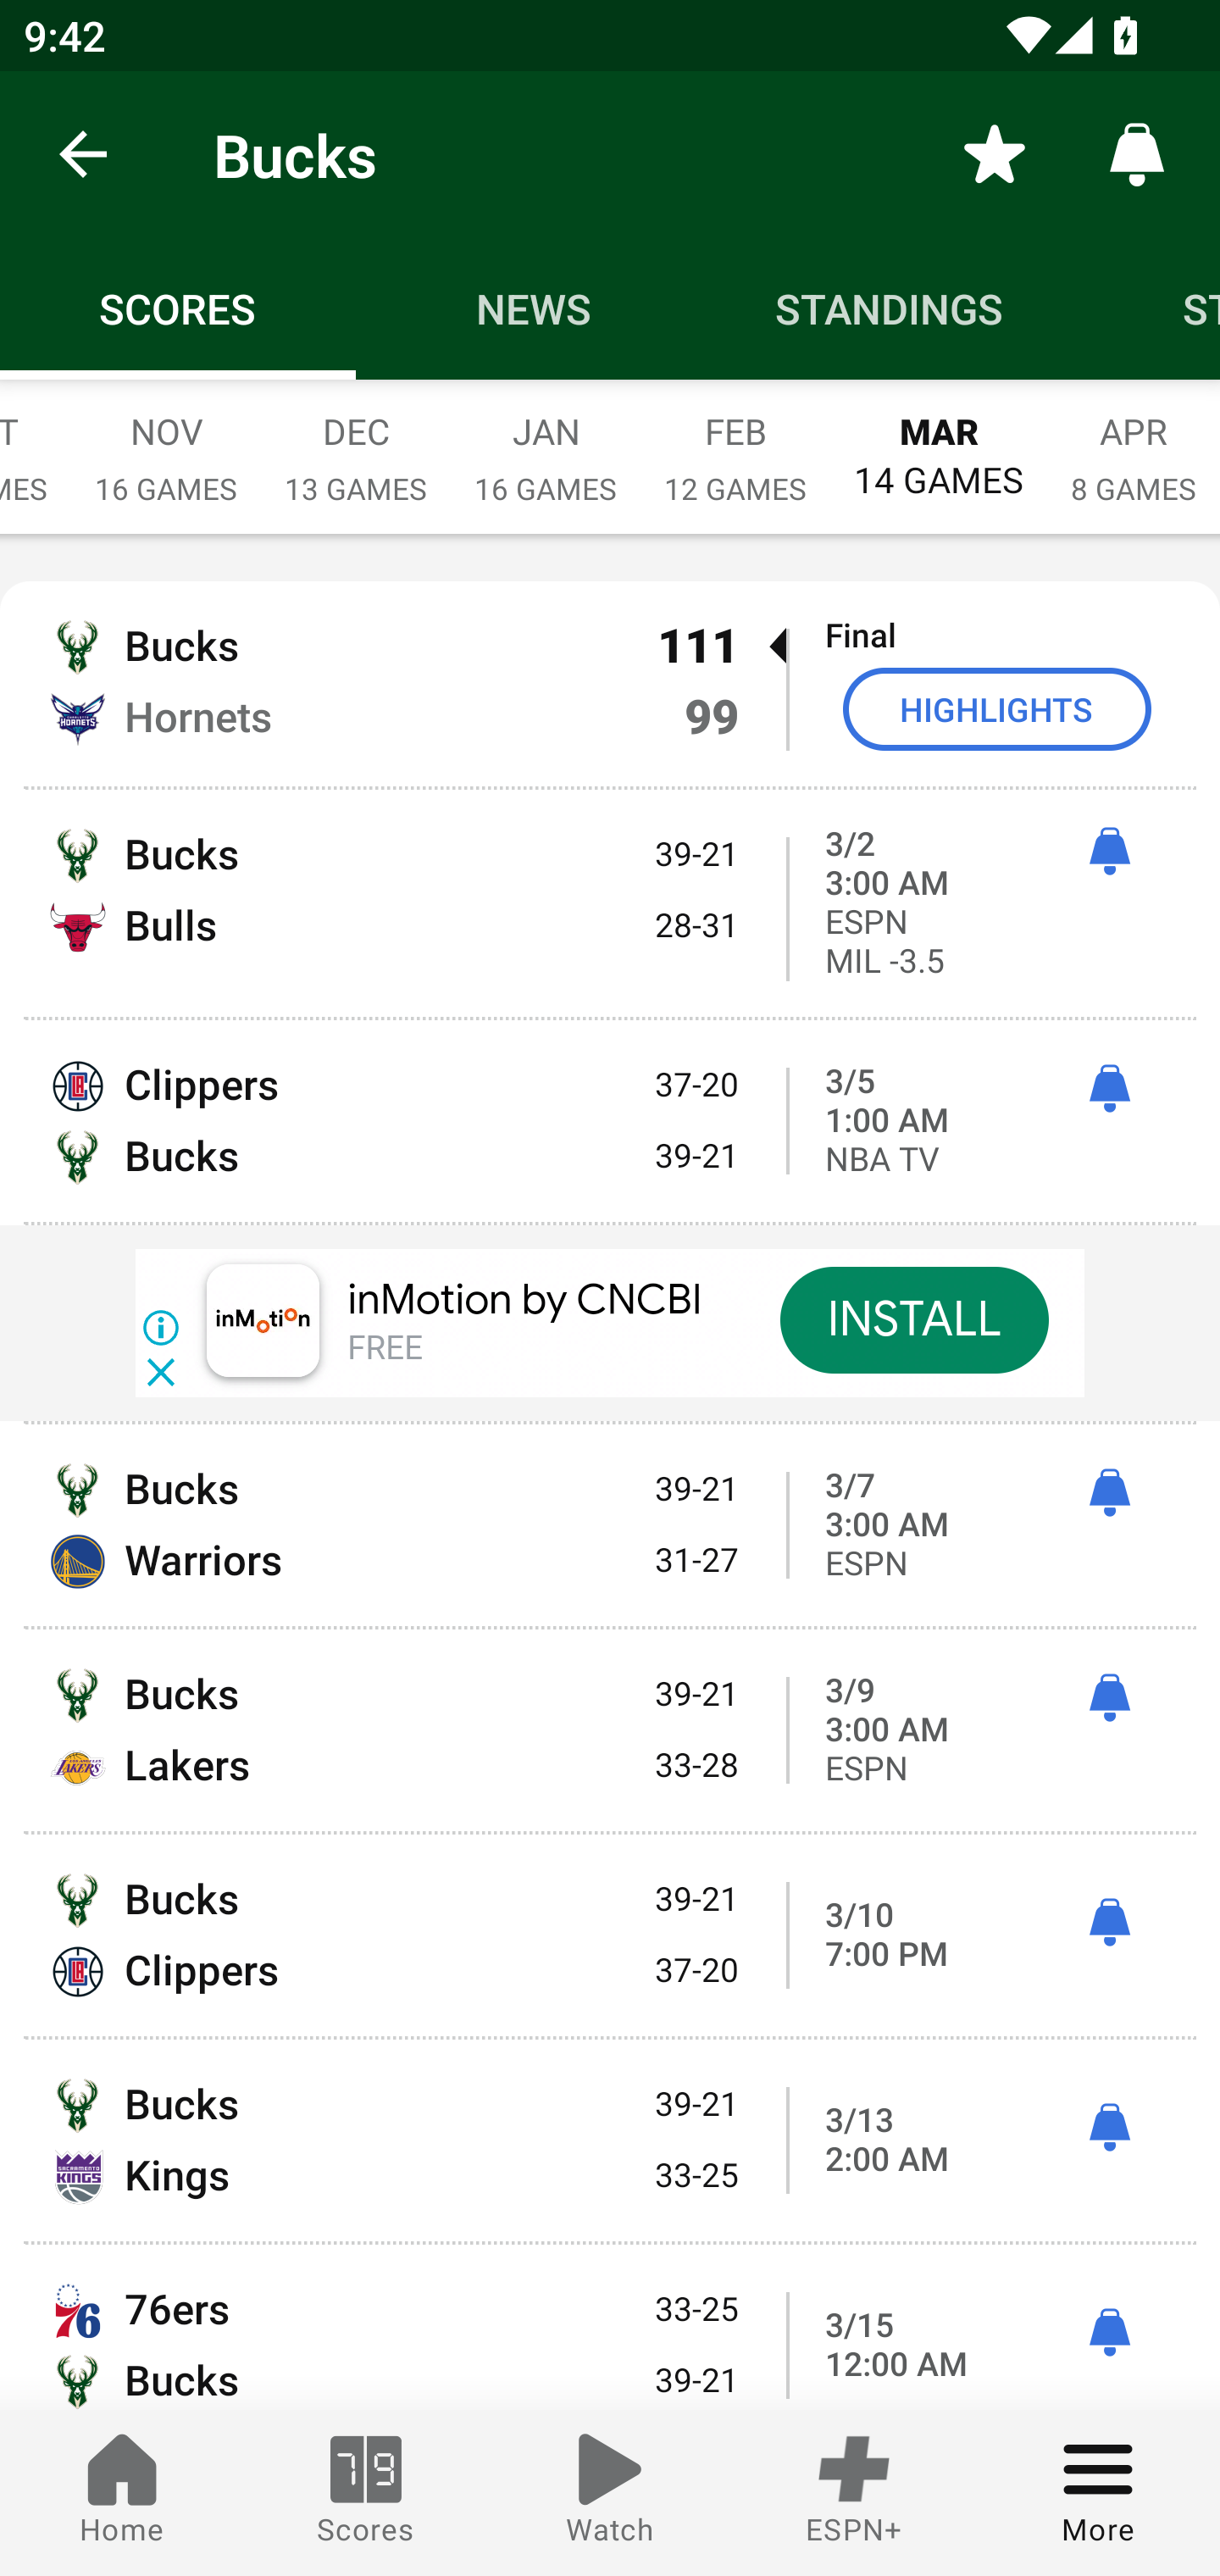  Describe the element at coordinates (610, 2493) in the screenshot. I see `Watch` at that location.